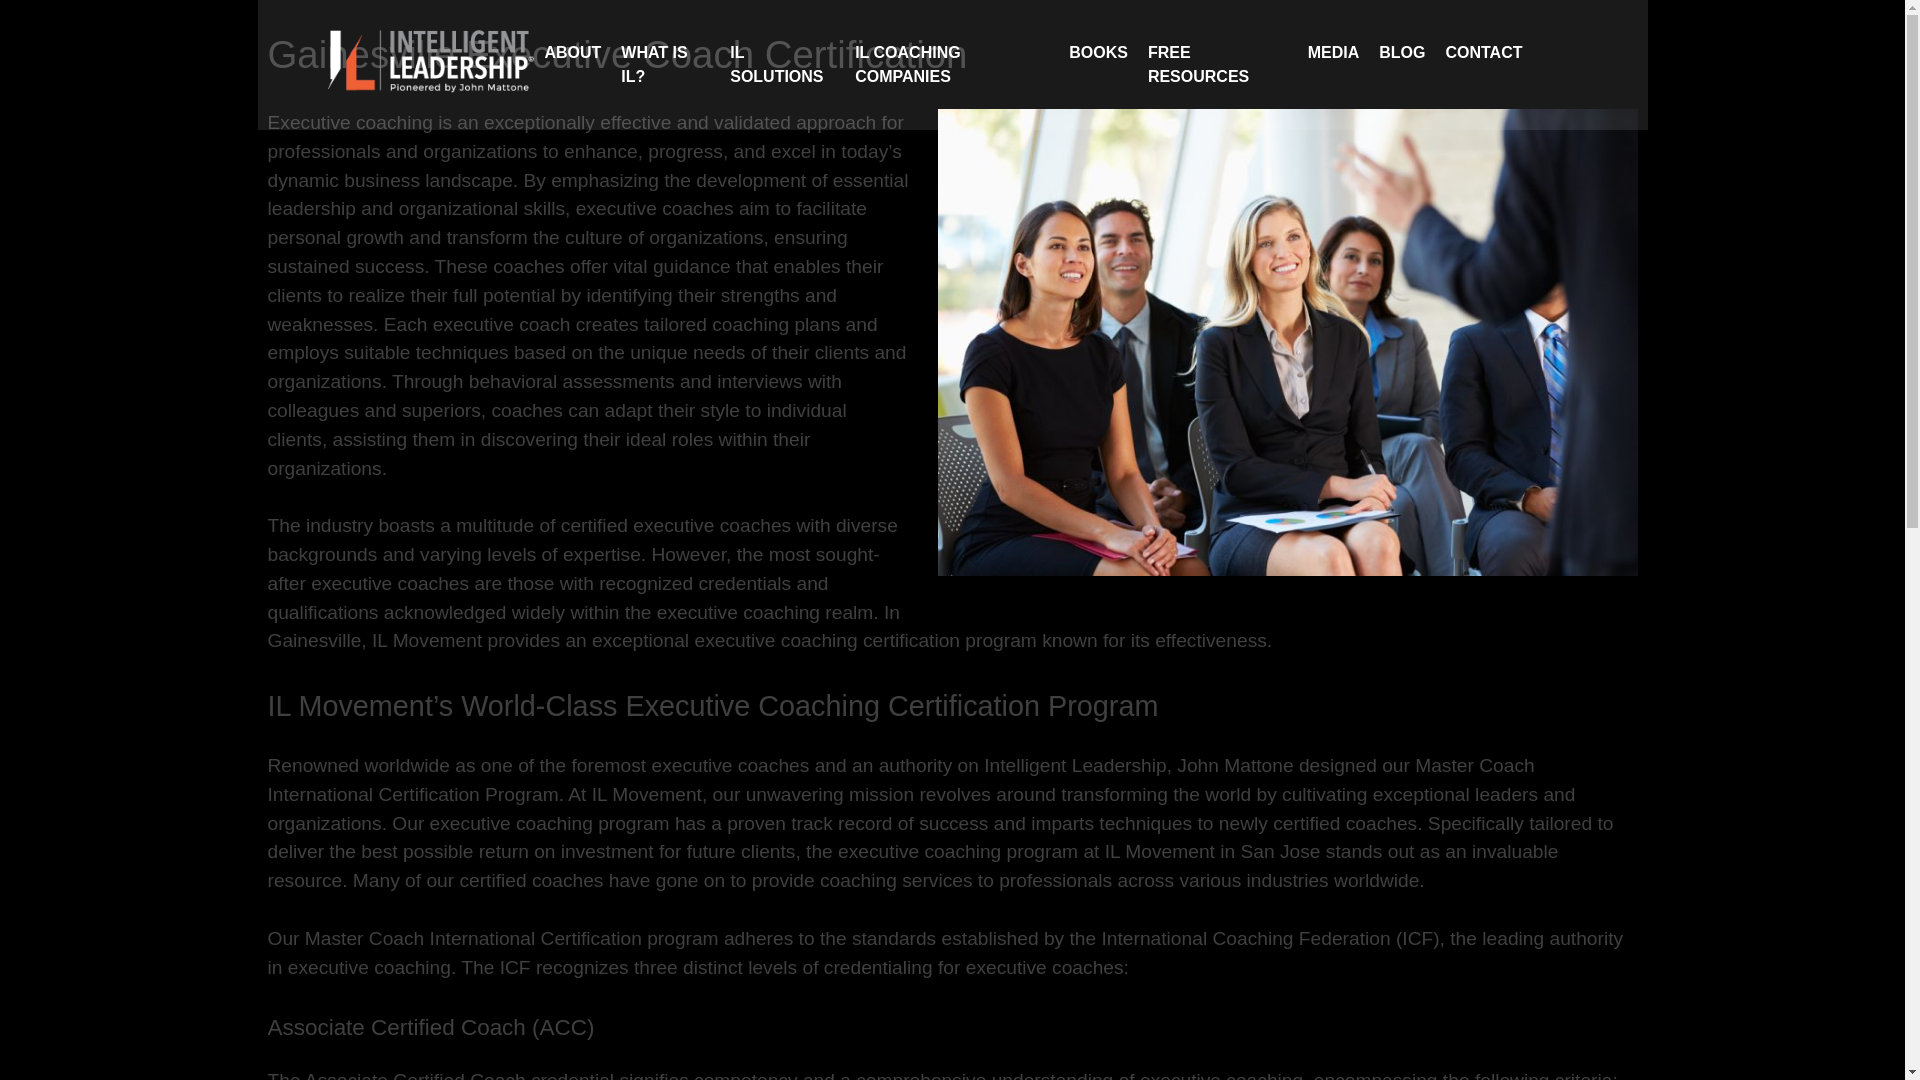  What do you see at coordinates (665, 64) in the screenshot?
I see `WHAT IS IL?` at bounding box center [665, 64].